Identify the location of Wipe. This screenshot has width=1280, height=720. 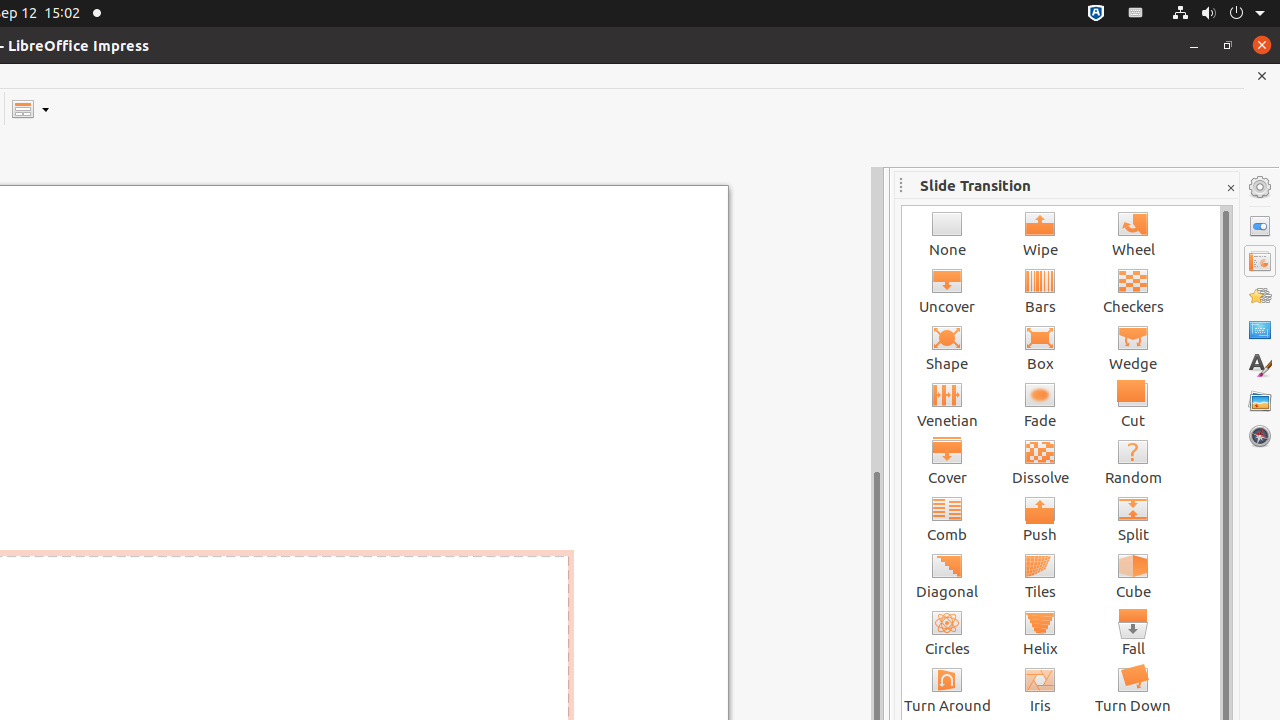
(1040, 234).